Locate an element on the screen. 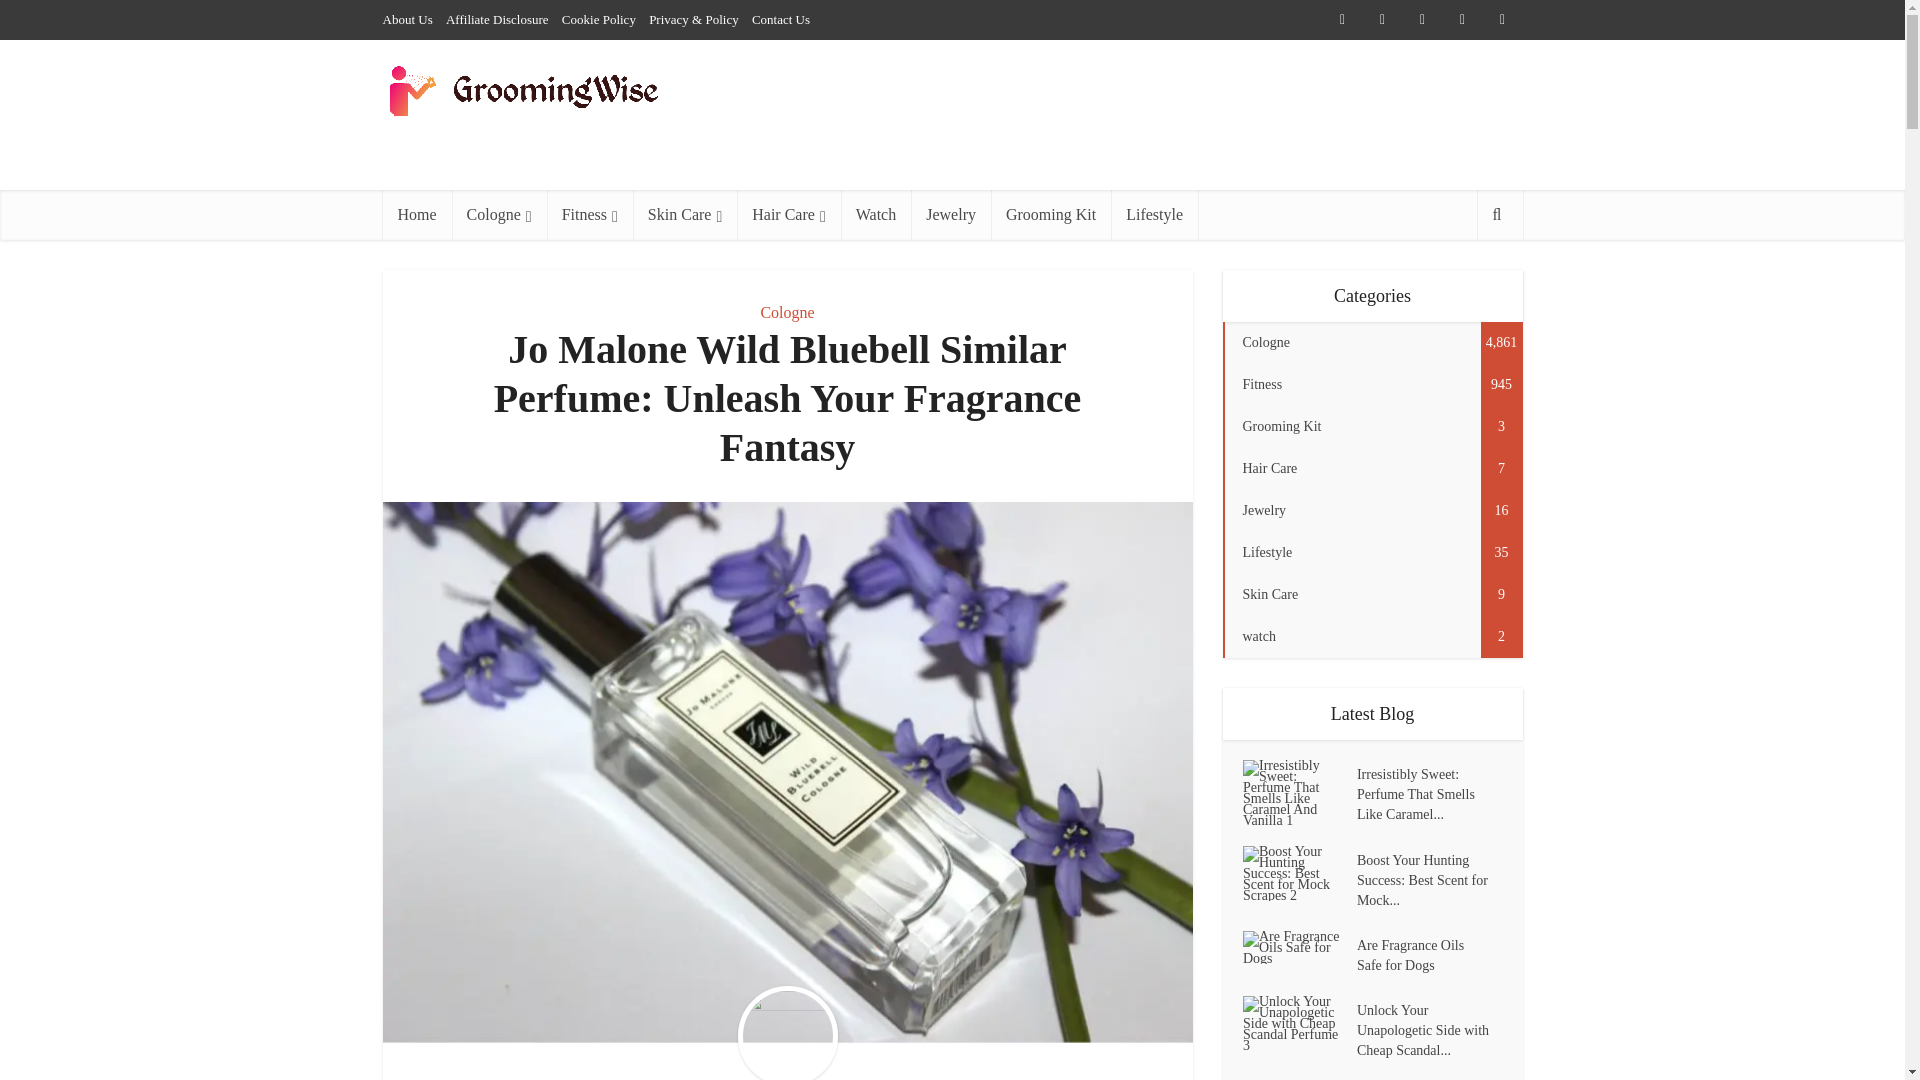  Affiliate Disclosure is located at coordinates (497, 19).